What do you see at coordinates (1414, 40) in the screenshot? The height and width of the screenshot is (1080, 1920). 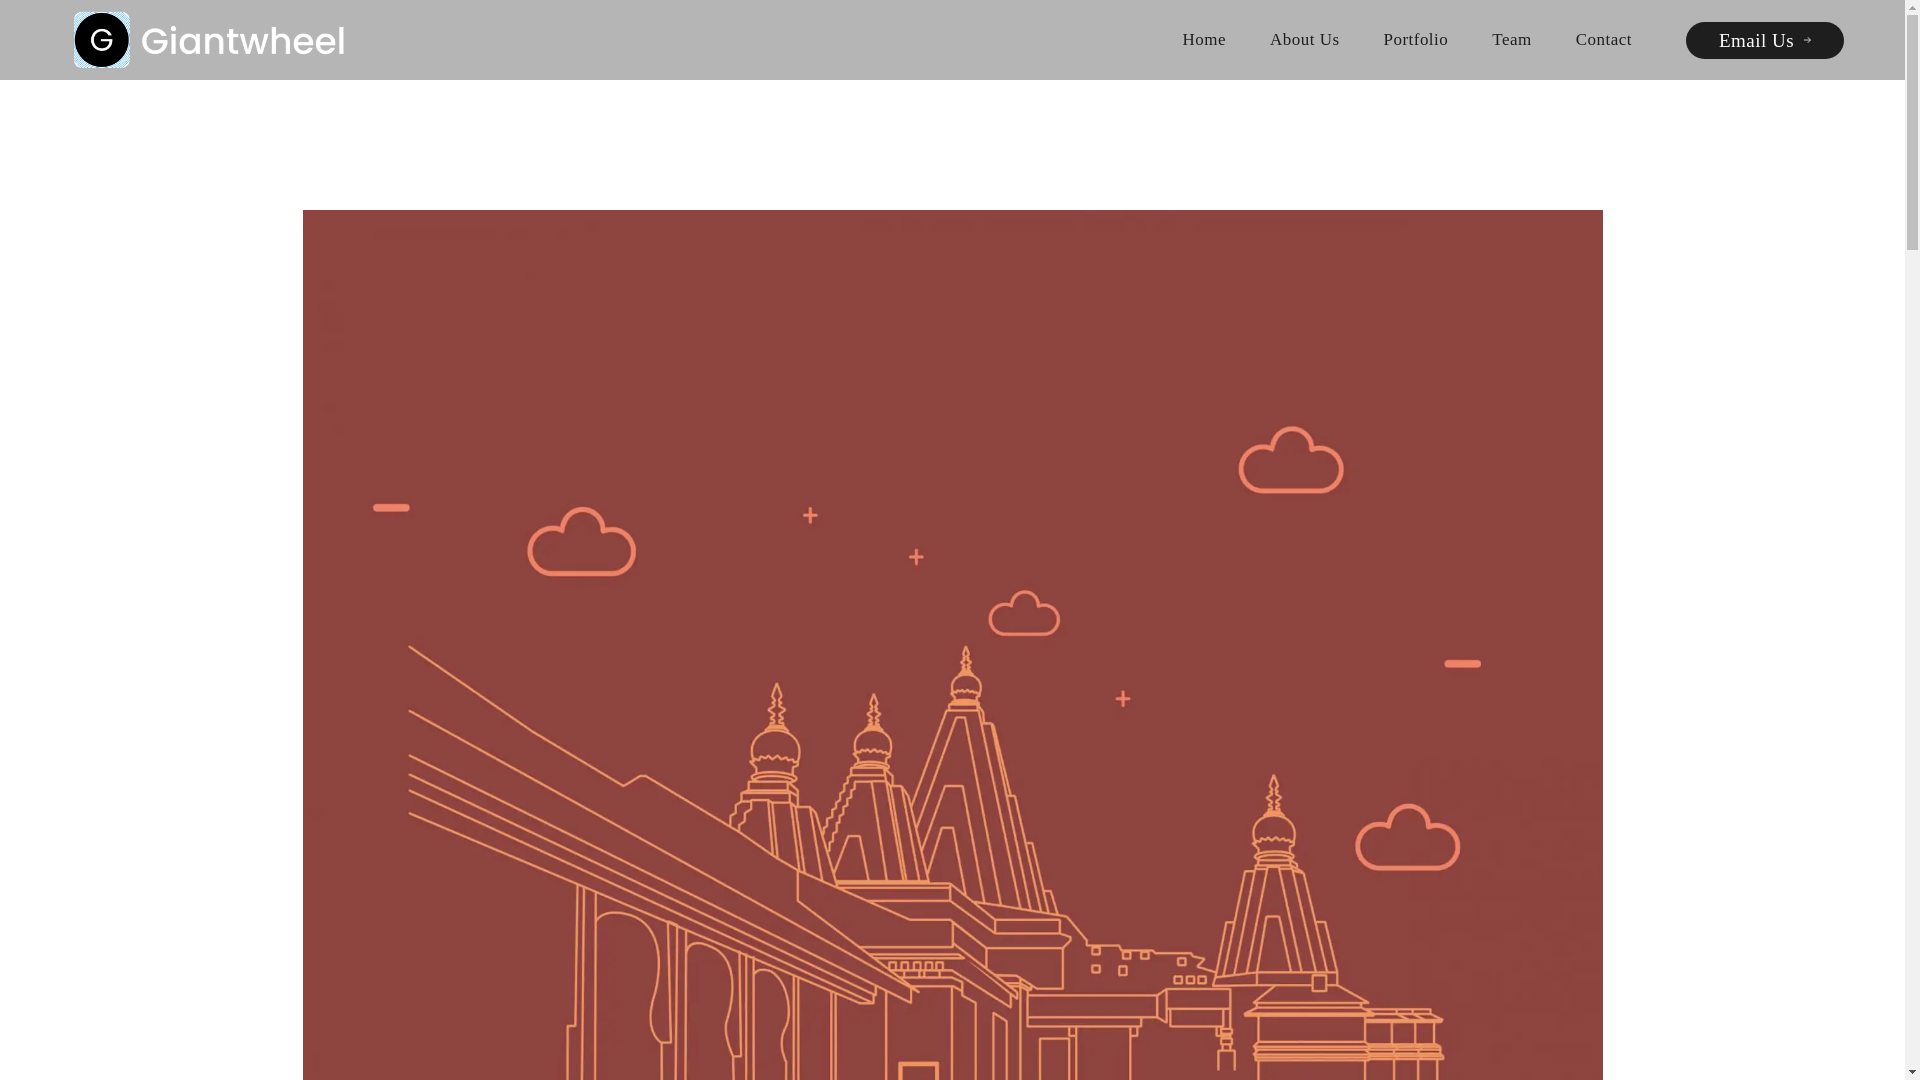 I see `Portfolio` at bounding box center [1414, 40].